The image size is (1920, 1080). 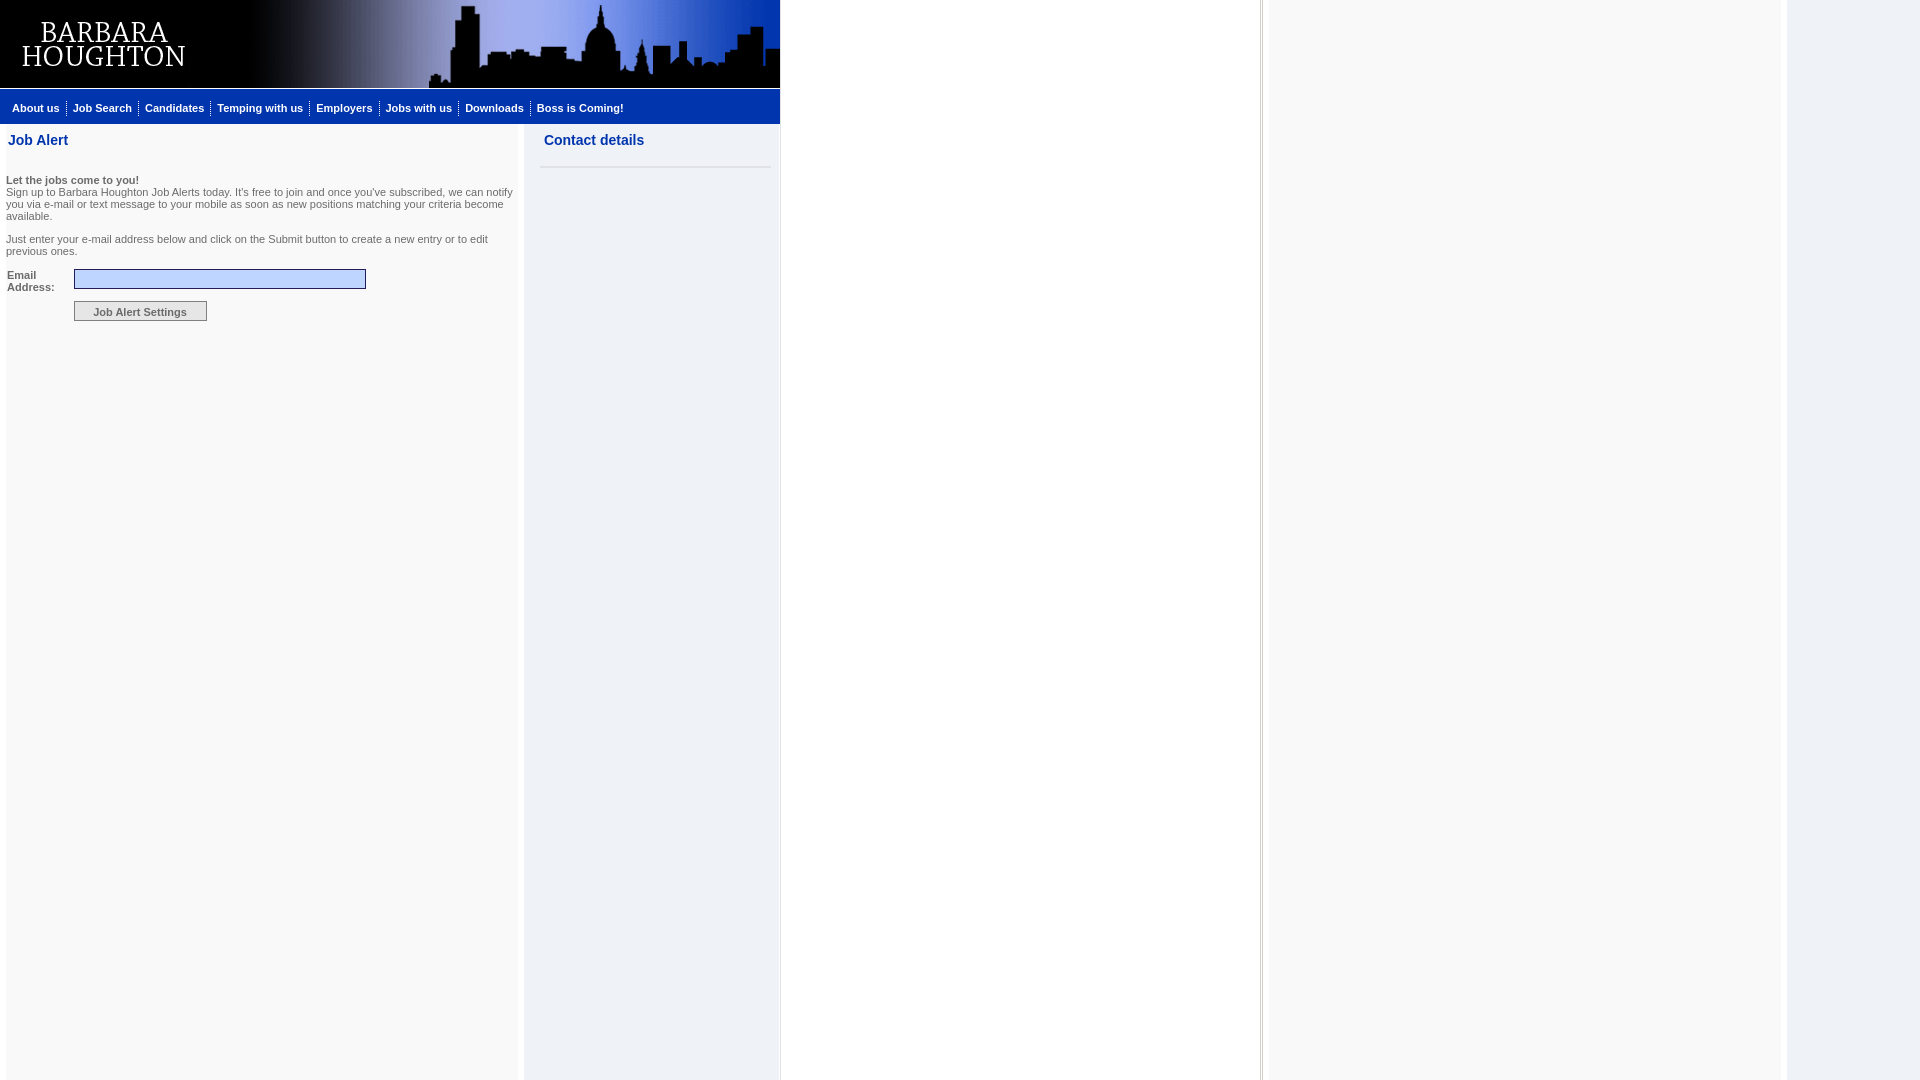 I want to click on Job Search, so click(x=102, y=106).